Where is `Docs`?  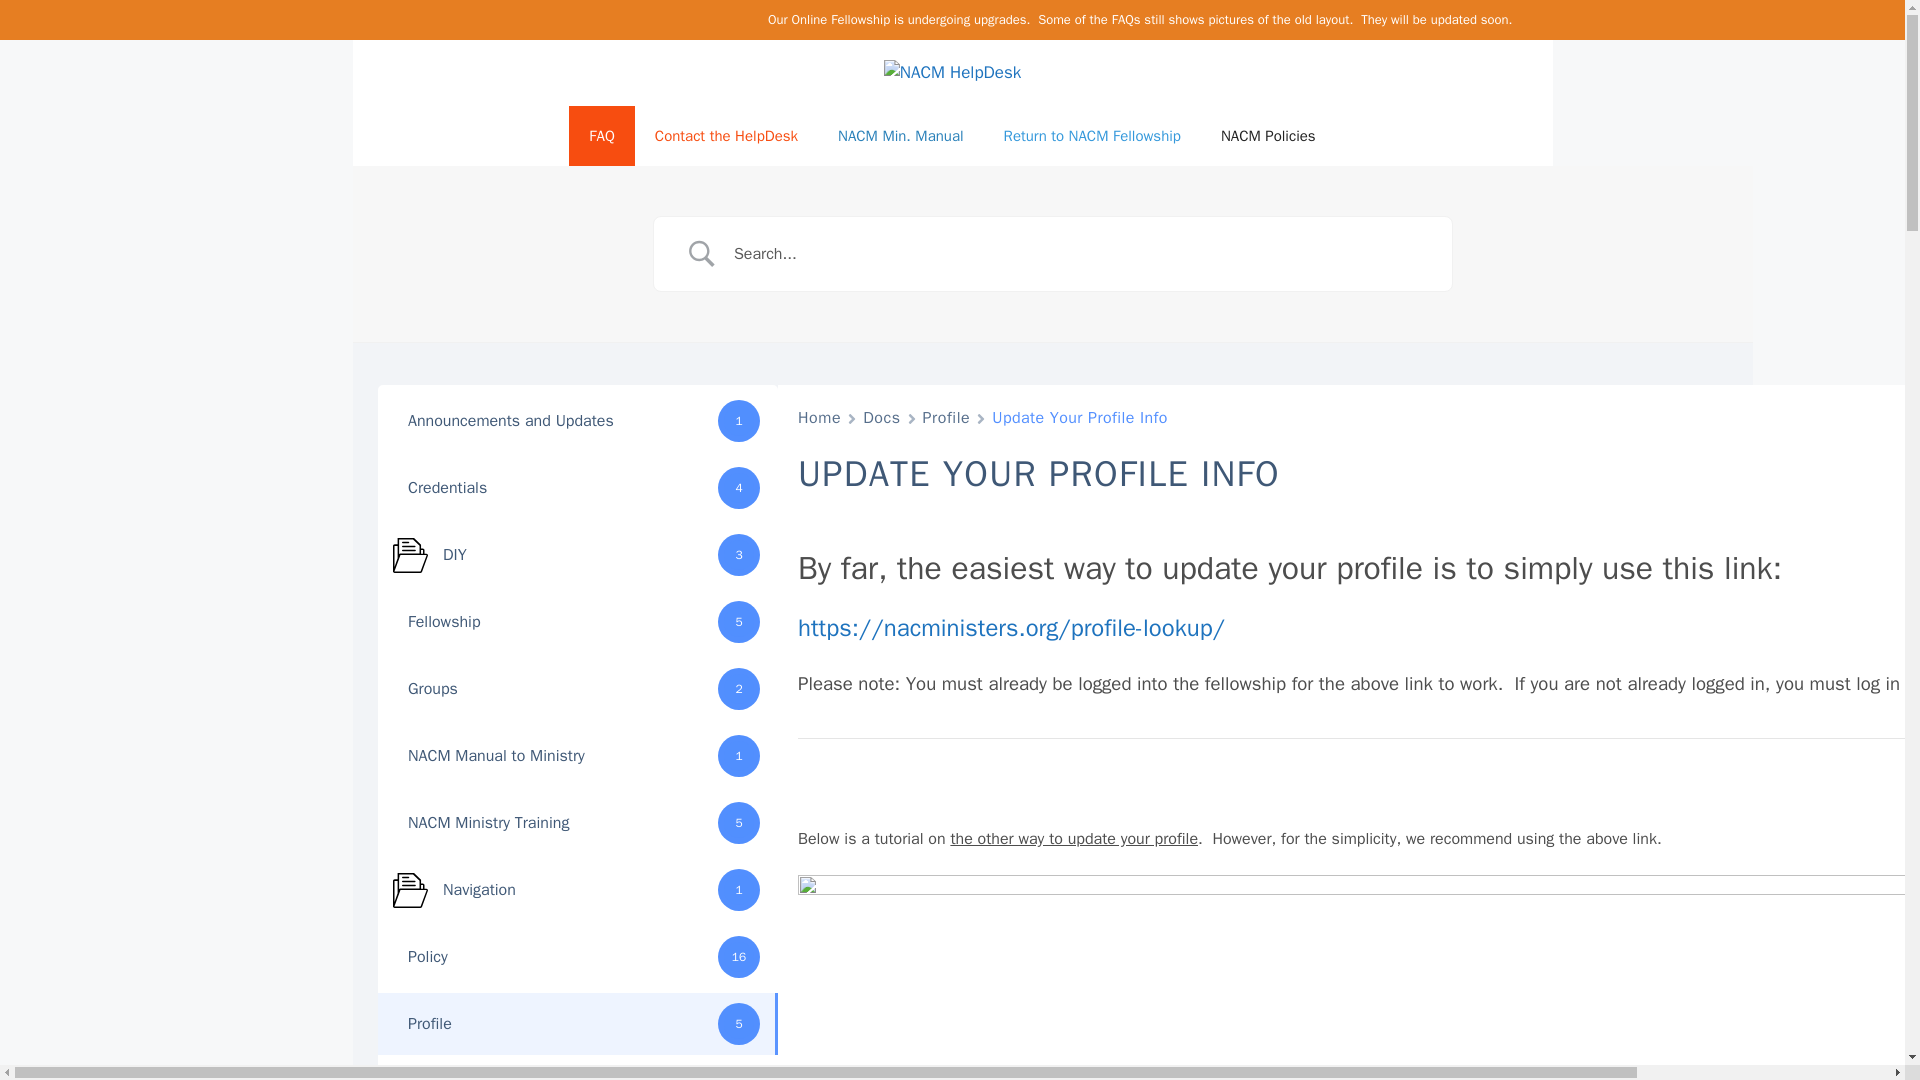
Docs is located at coordinates (881, 418).